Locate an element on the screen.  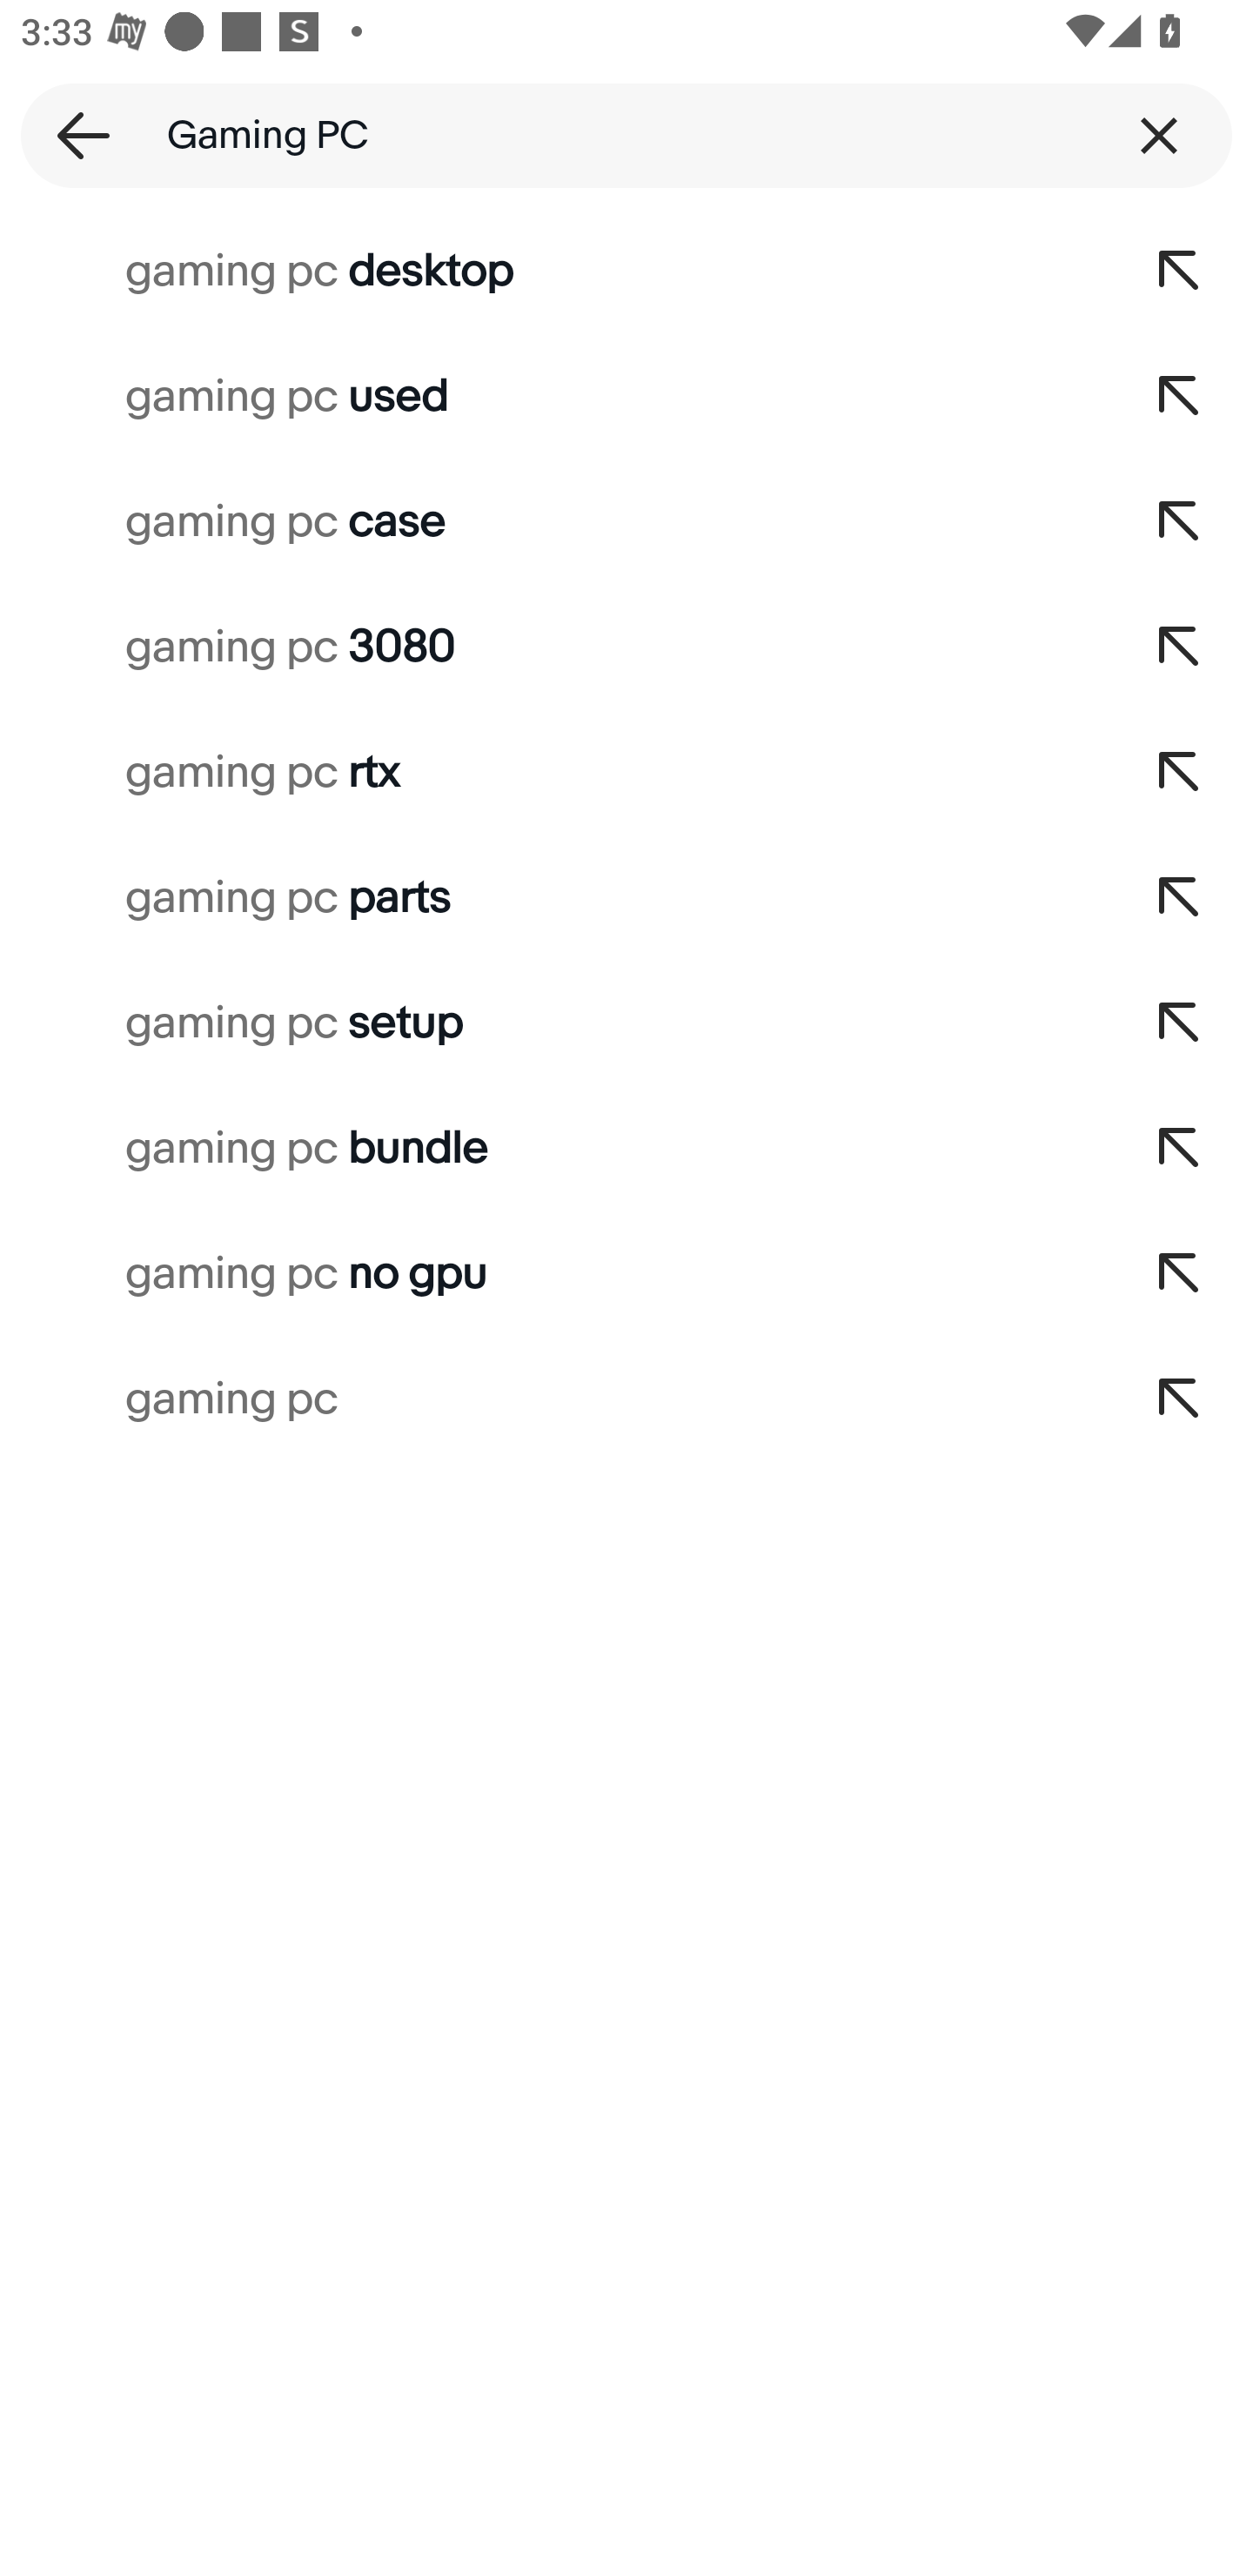
gaming pc case is located at coordinates (553, 520).